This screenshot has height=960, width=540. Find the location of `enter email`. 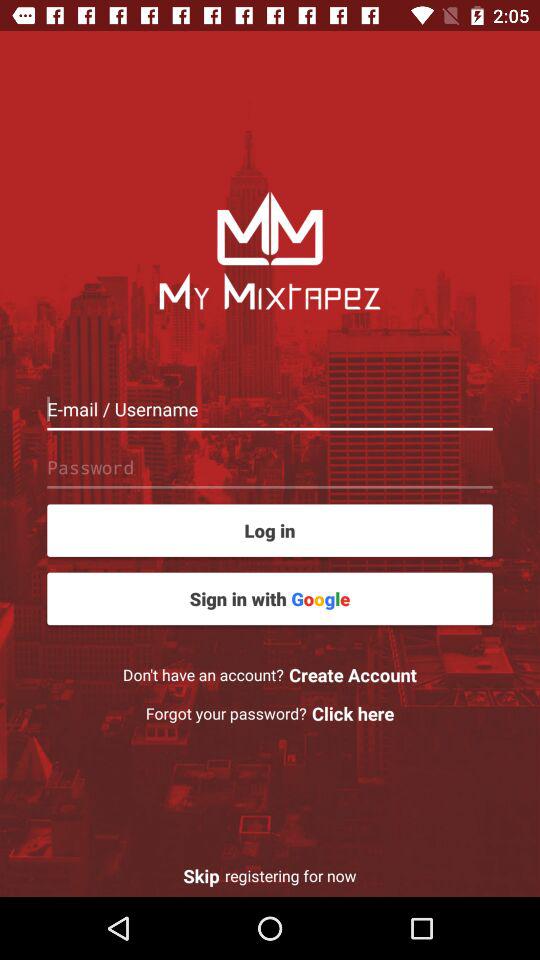

enter email is located at coordinates (270, 408).